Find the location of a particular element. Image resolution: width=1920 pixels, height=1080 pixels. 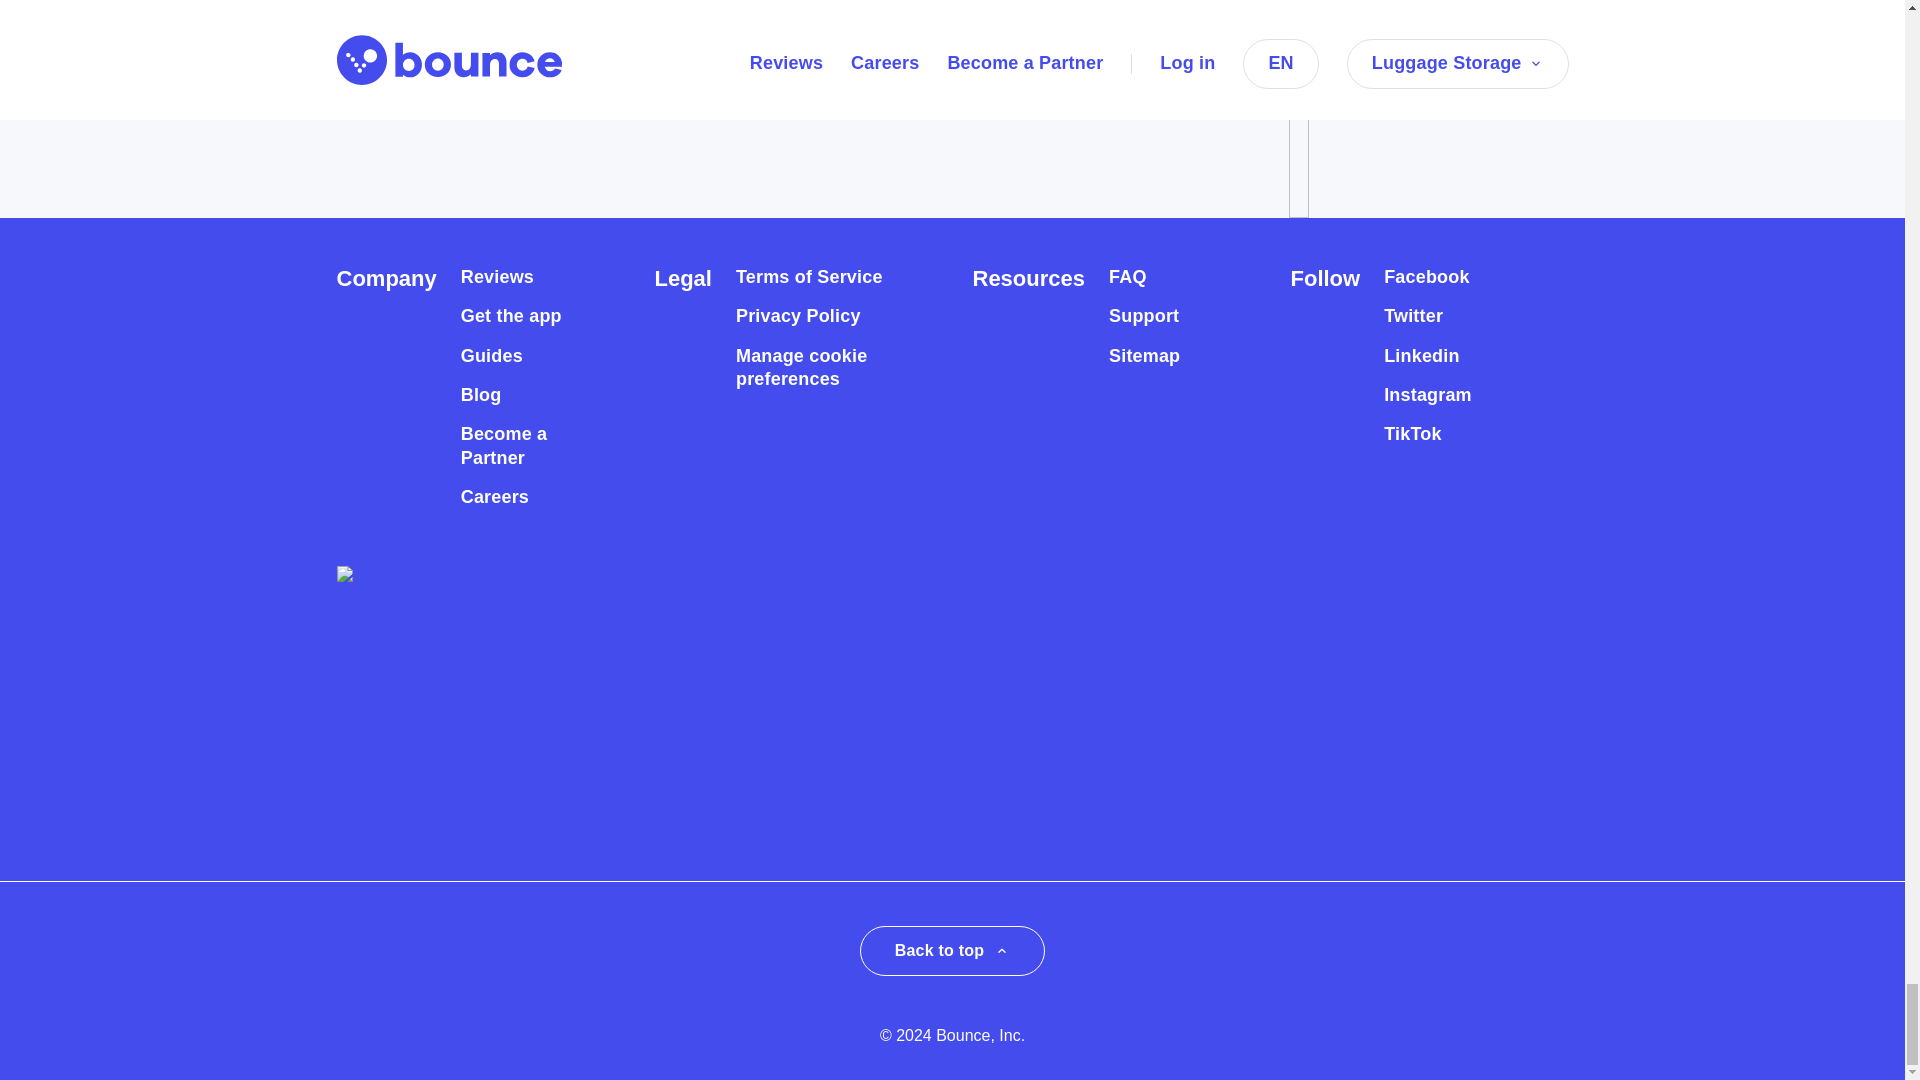

Get the app is located at coordinates (511, 316).